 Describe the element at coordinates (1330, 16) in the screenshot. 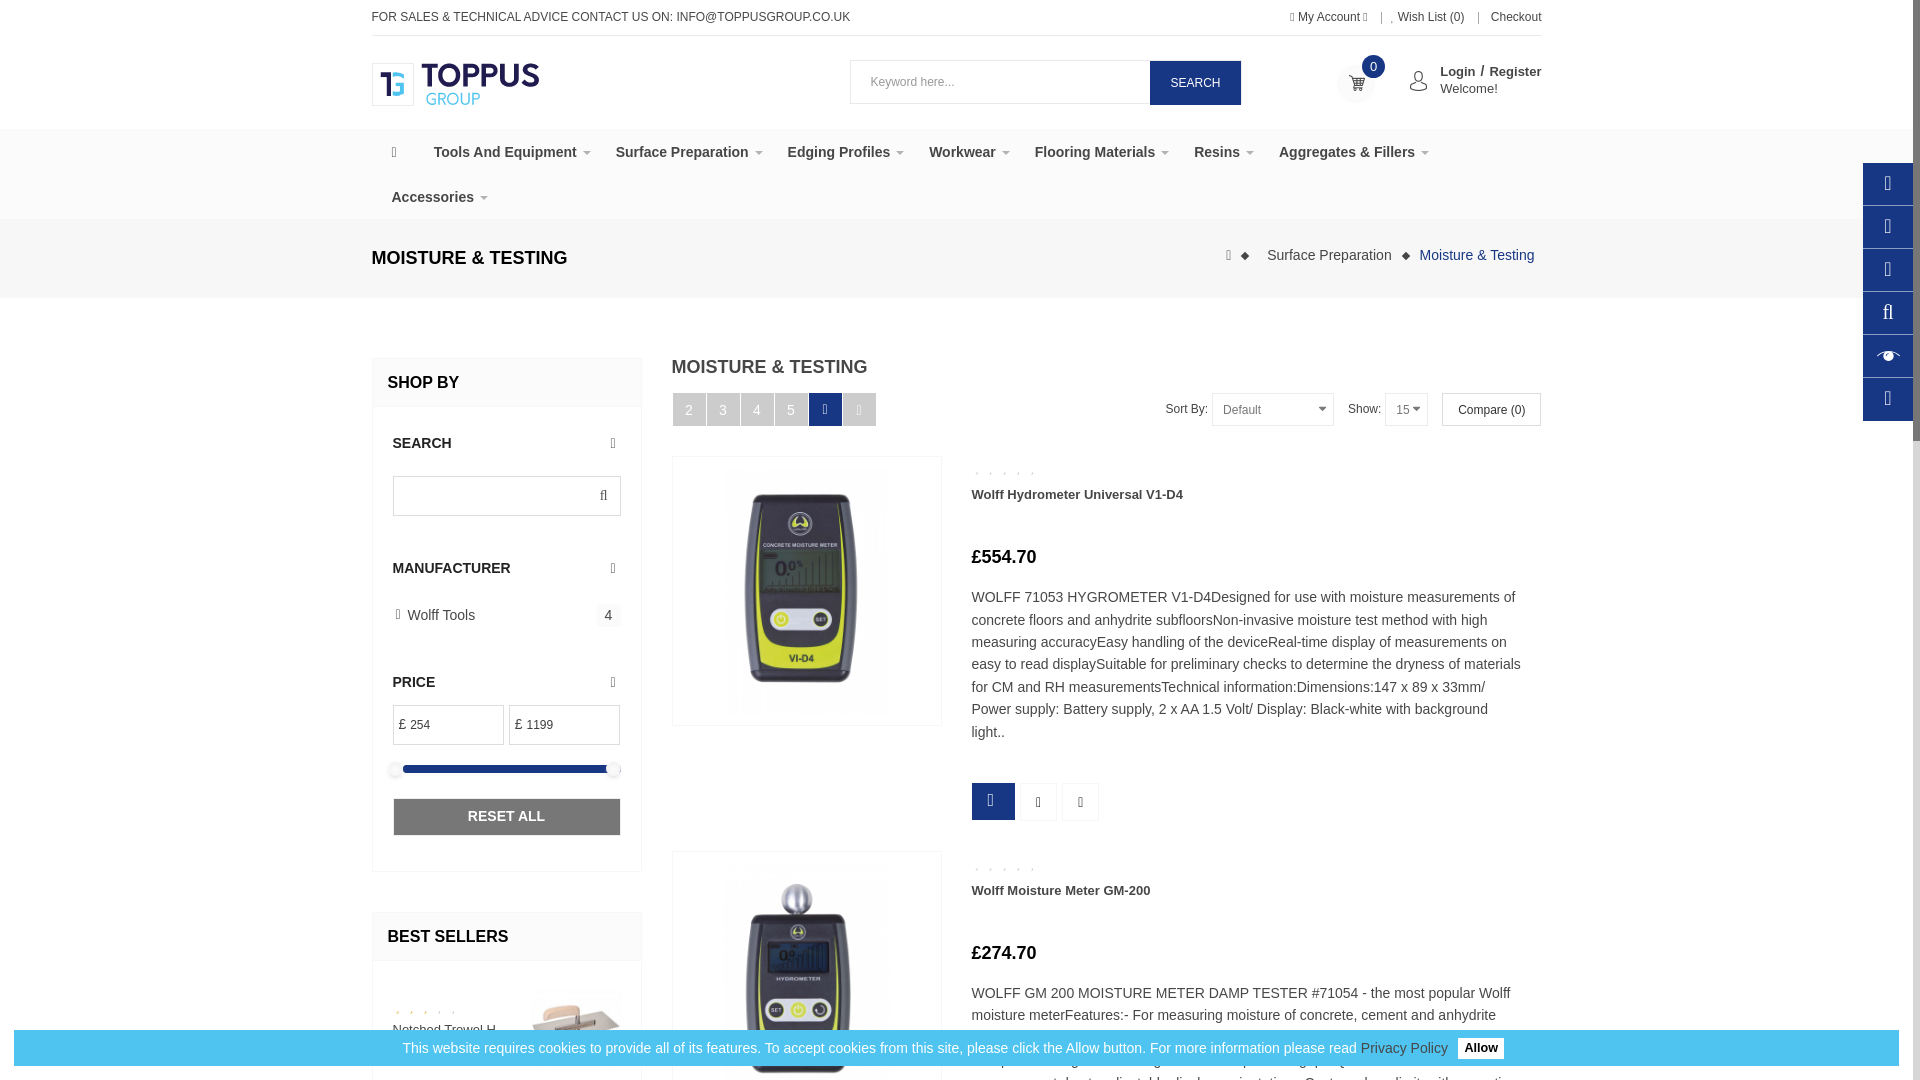

I see `My Account ` at that location.